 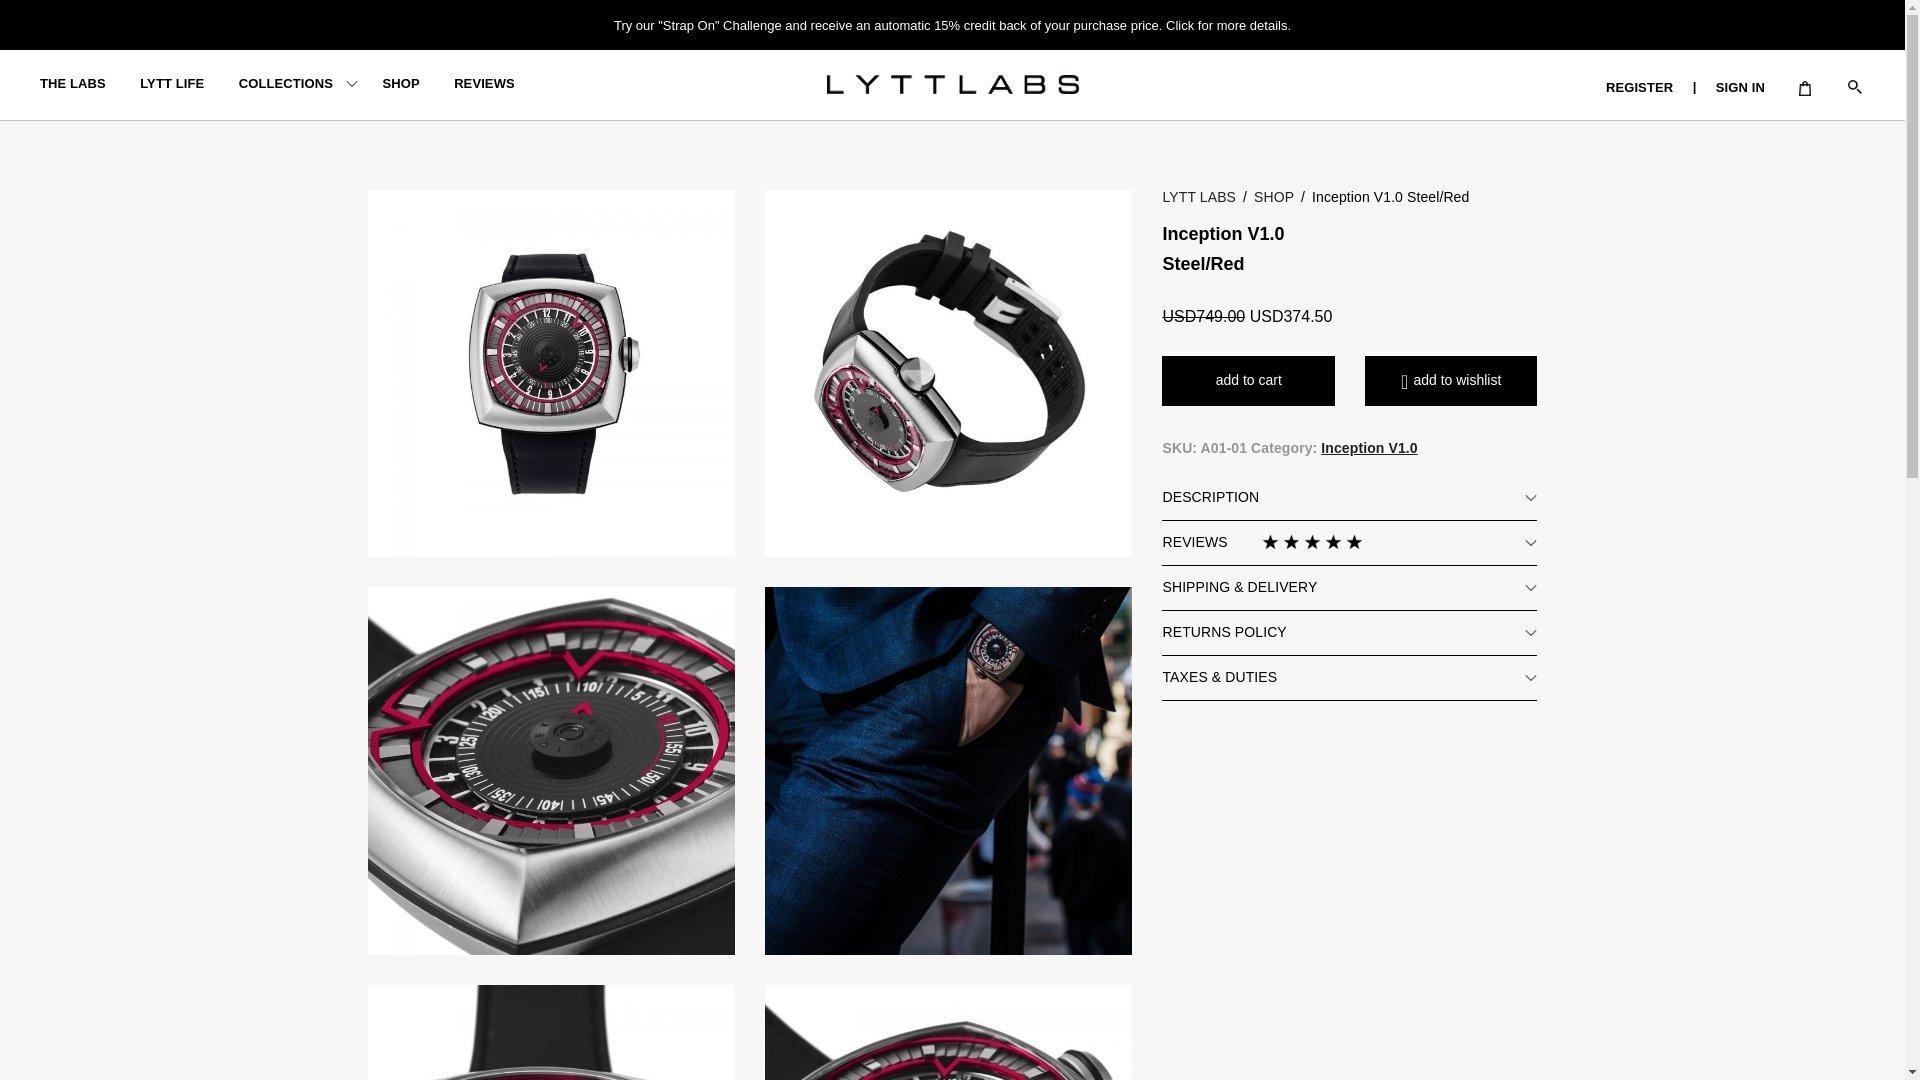 What do you see at coordinates (172, 82) in the screenshot?
I see `LYTT LIFE` at bounding box center [172, 82].